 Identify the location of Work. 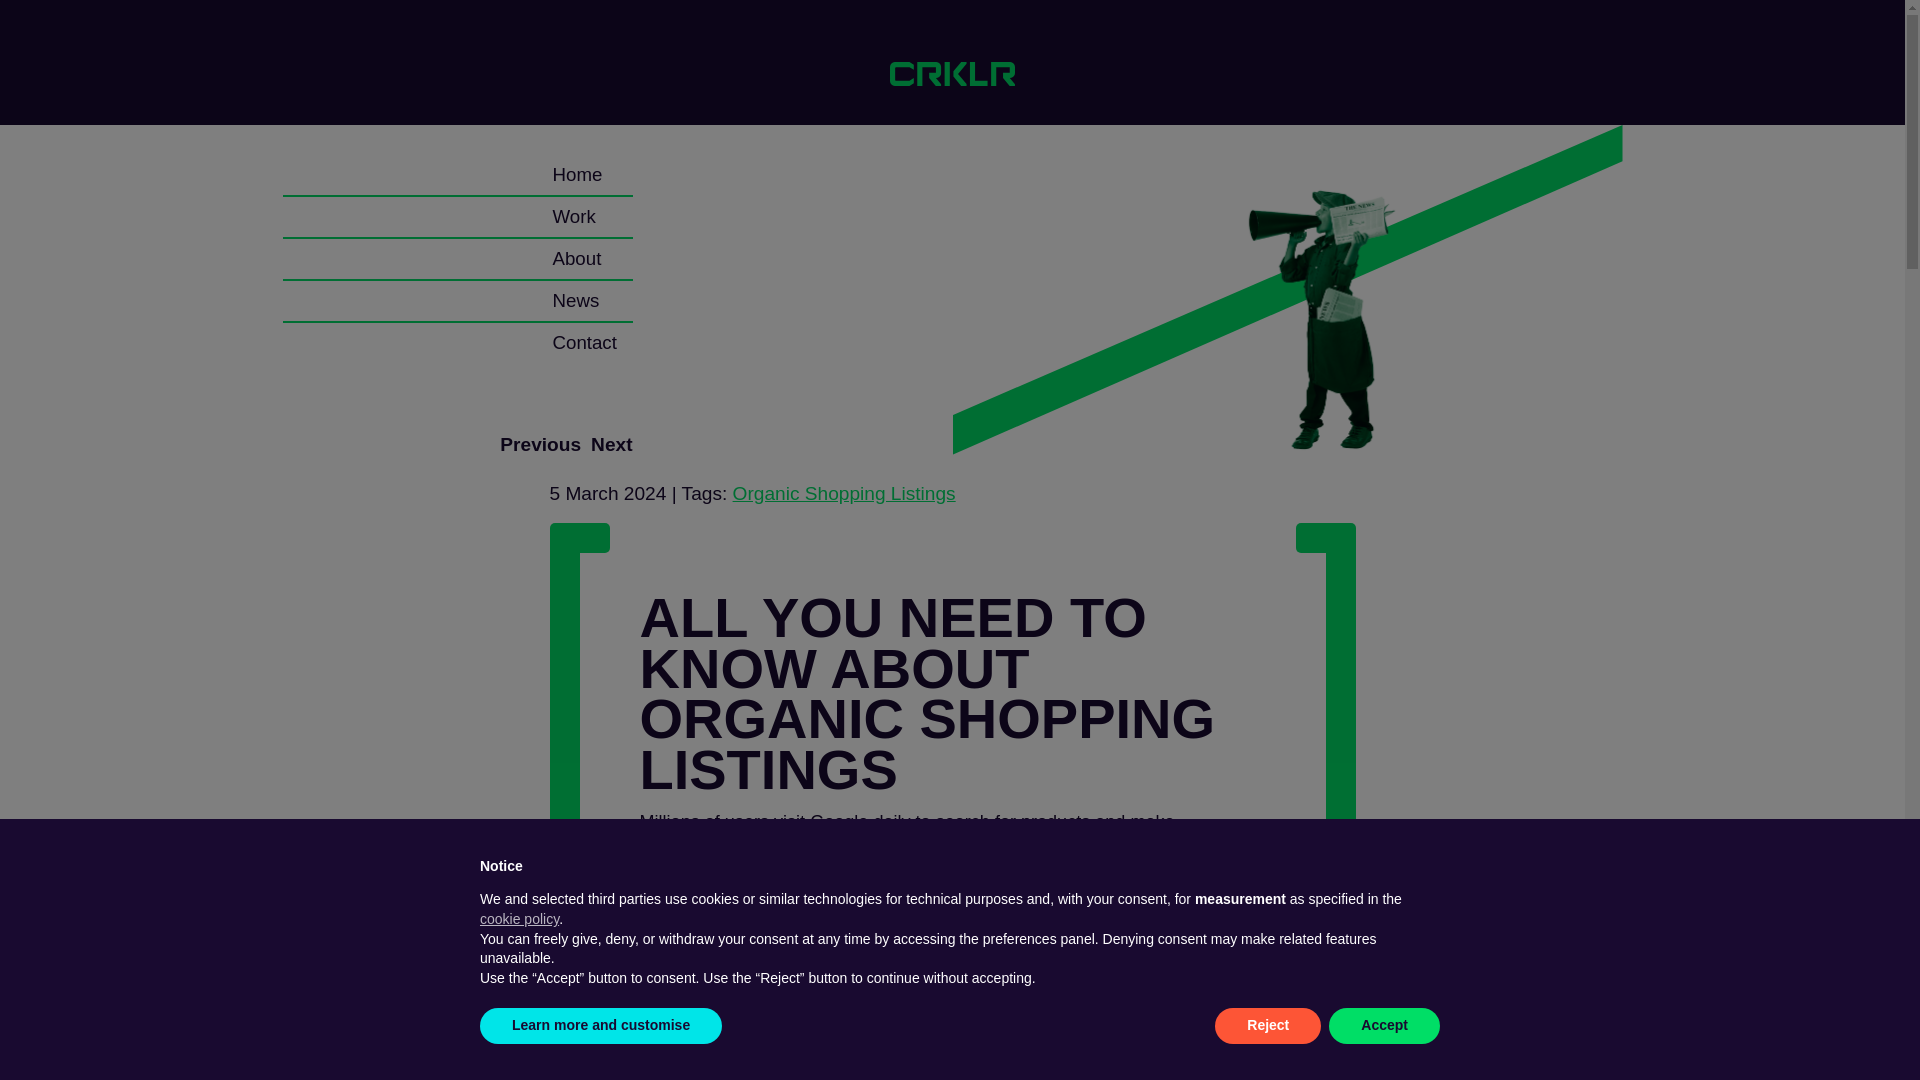
(574, 217).